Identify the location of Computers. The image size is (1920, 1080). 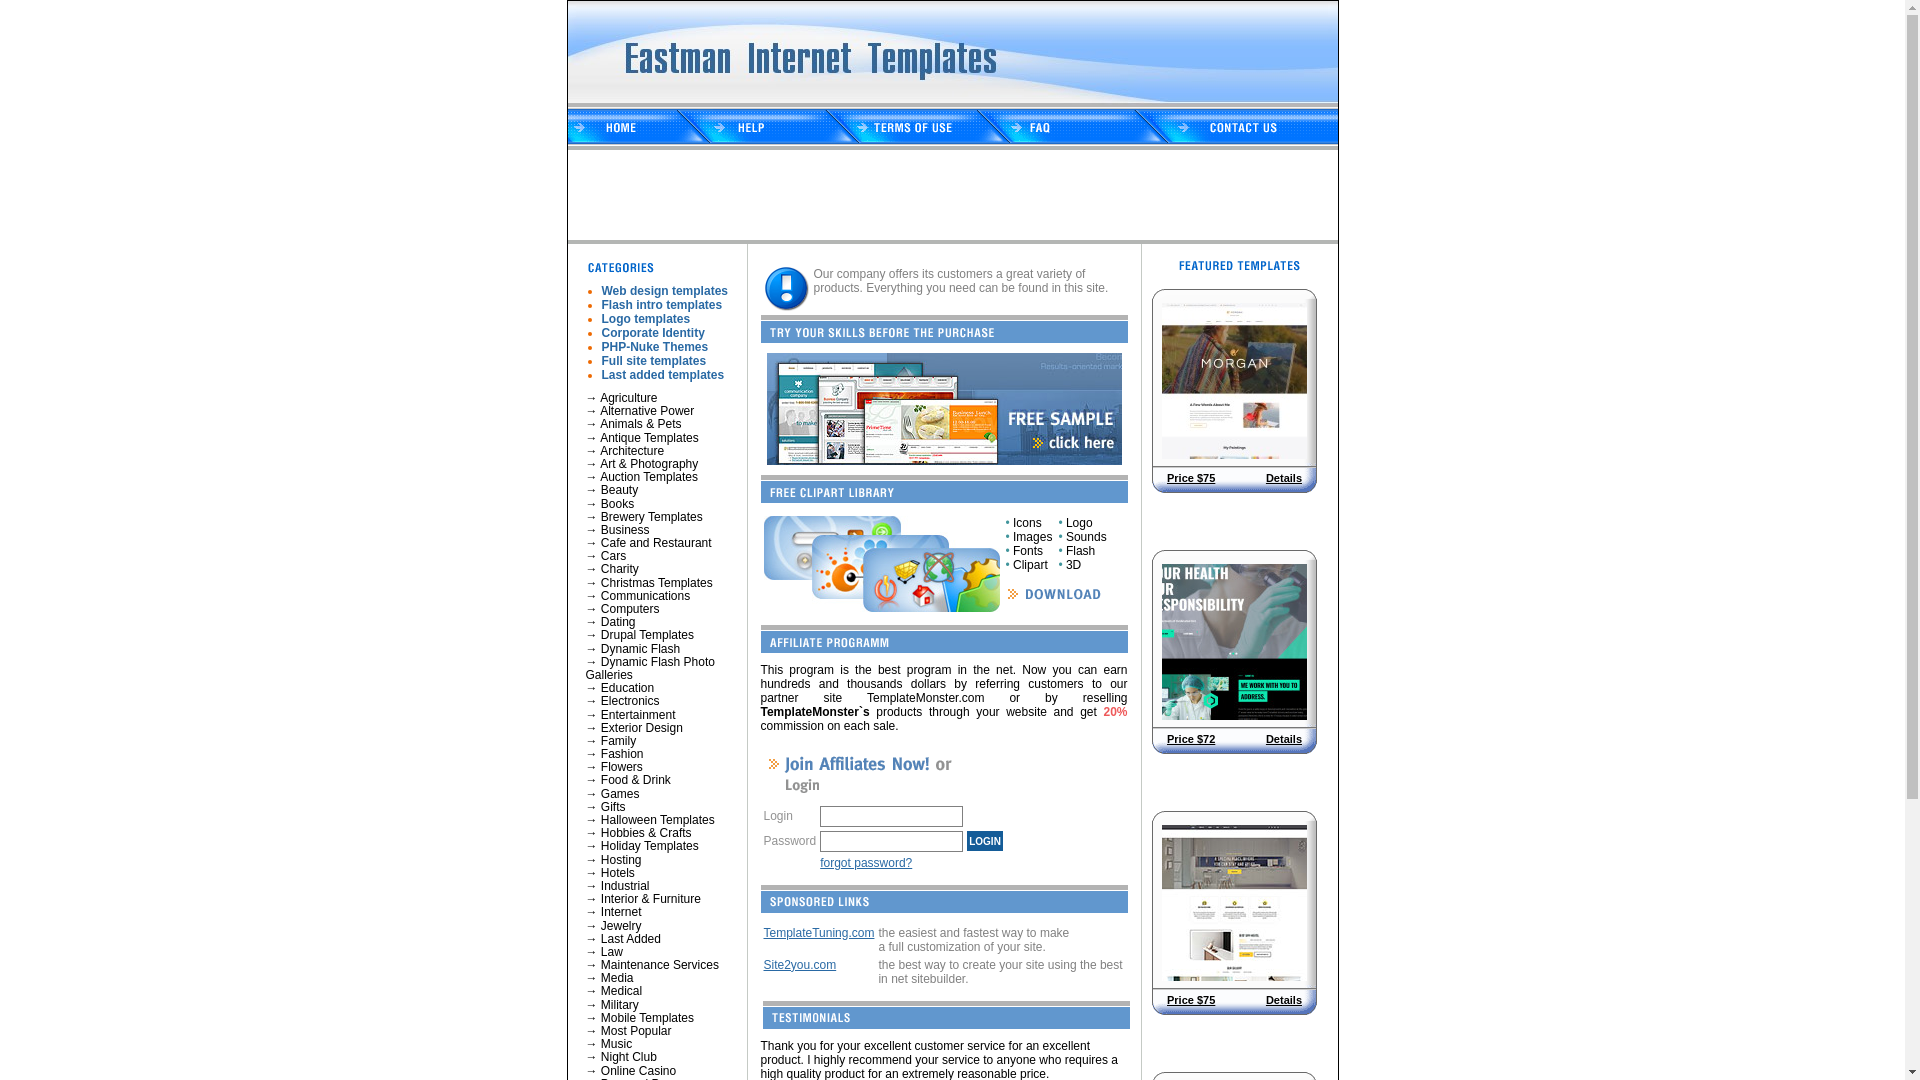
(630, 609).